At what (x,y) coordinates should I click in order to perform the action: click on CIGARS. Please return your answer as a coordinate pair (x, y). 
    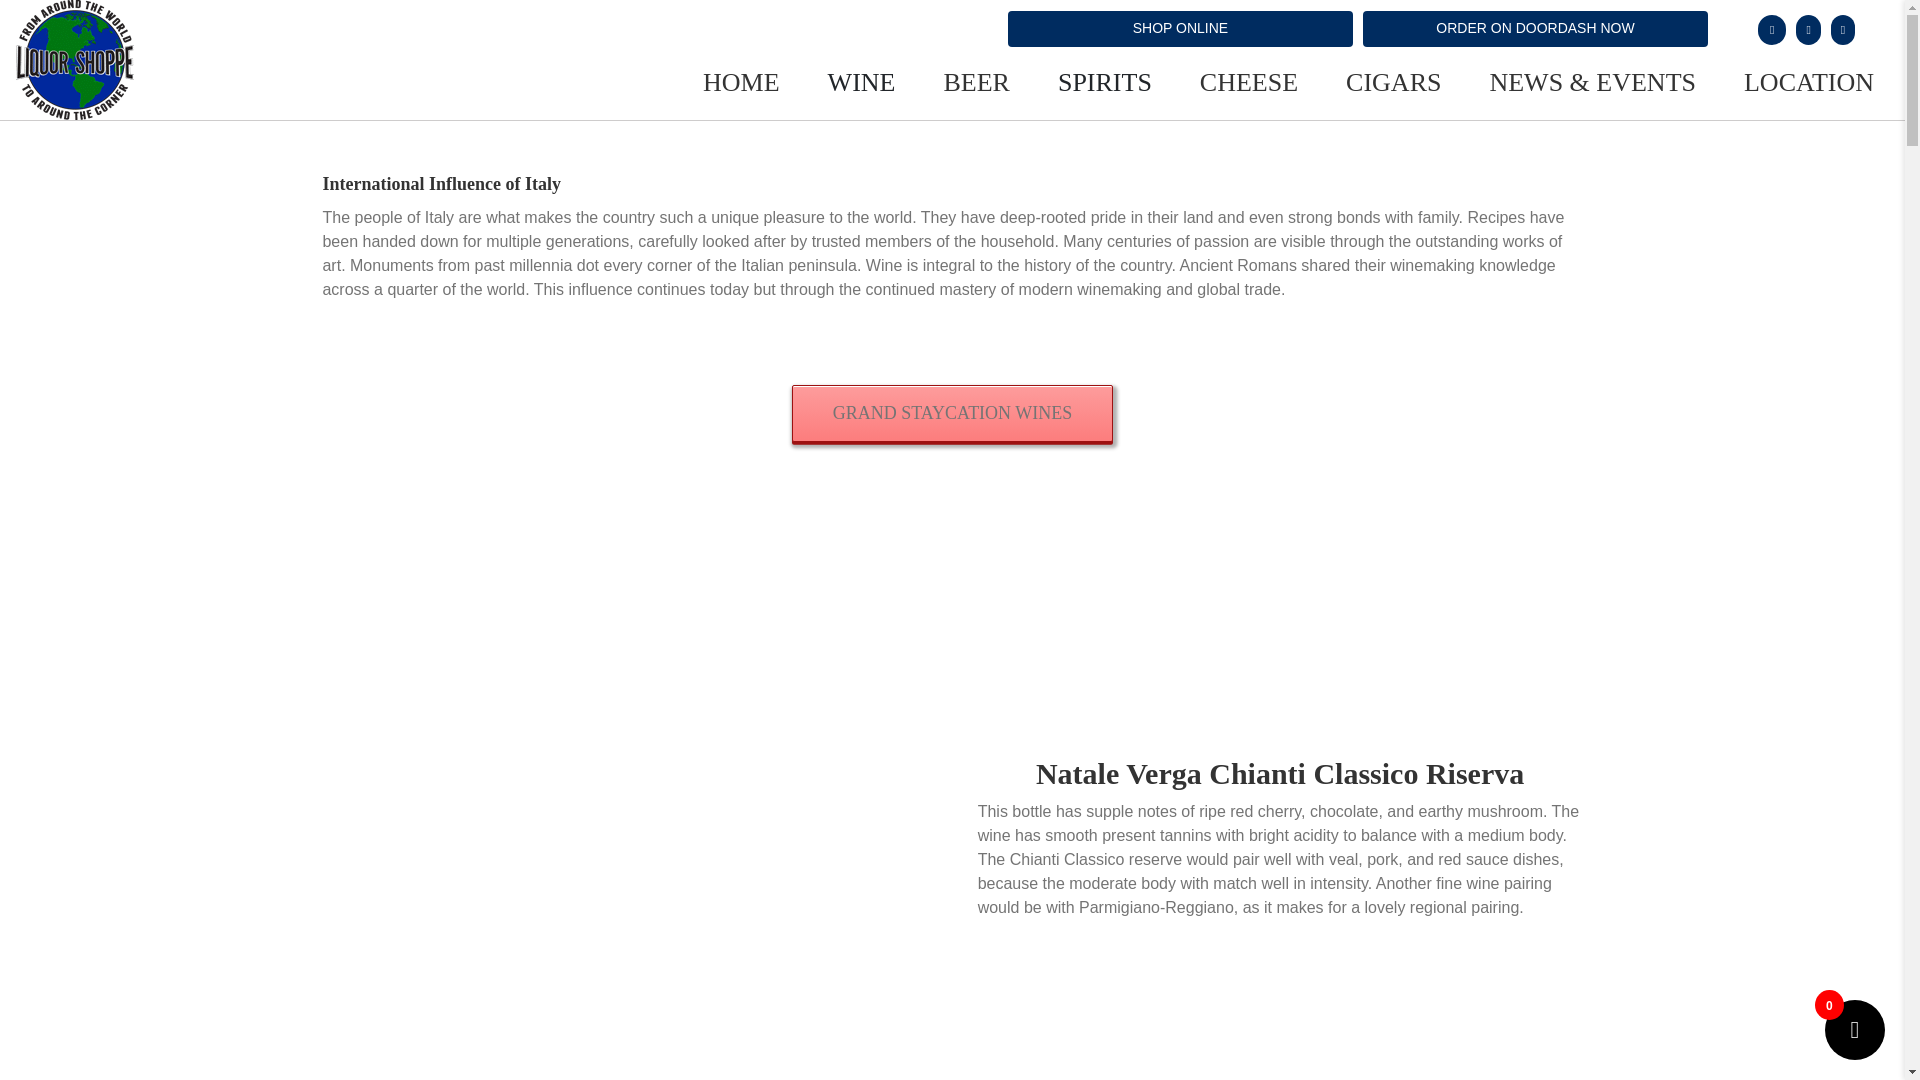
    Looking at the image, I should click on (1369, 82).